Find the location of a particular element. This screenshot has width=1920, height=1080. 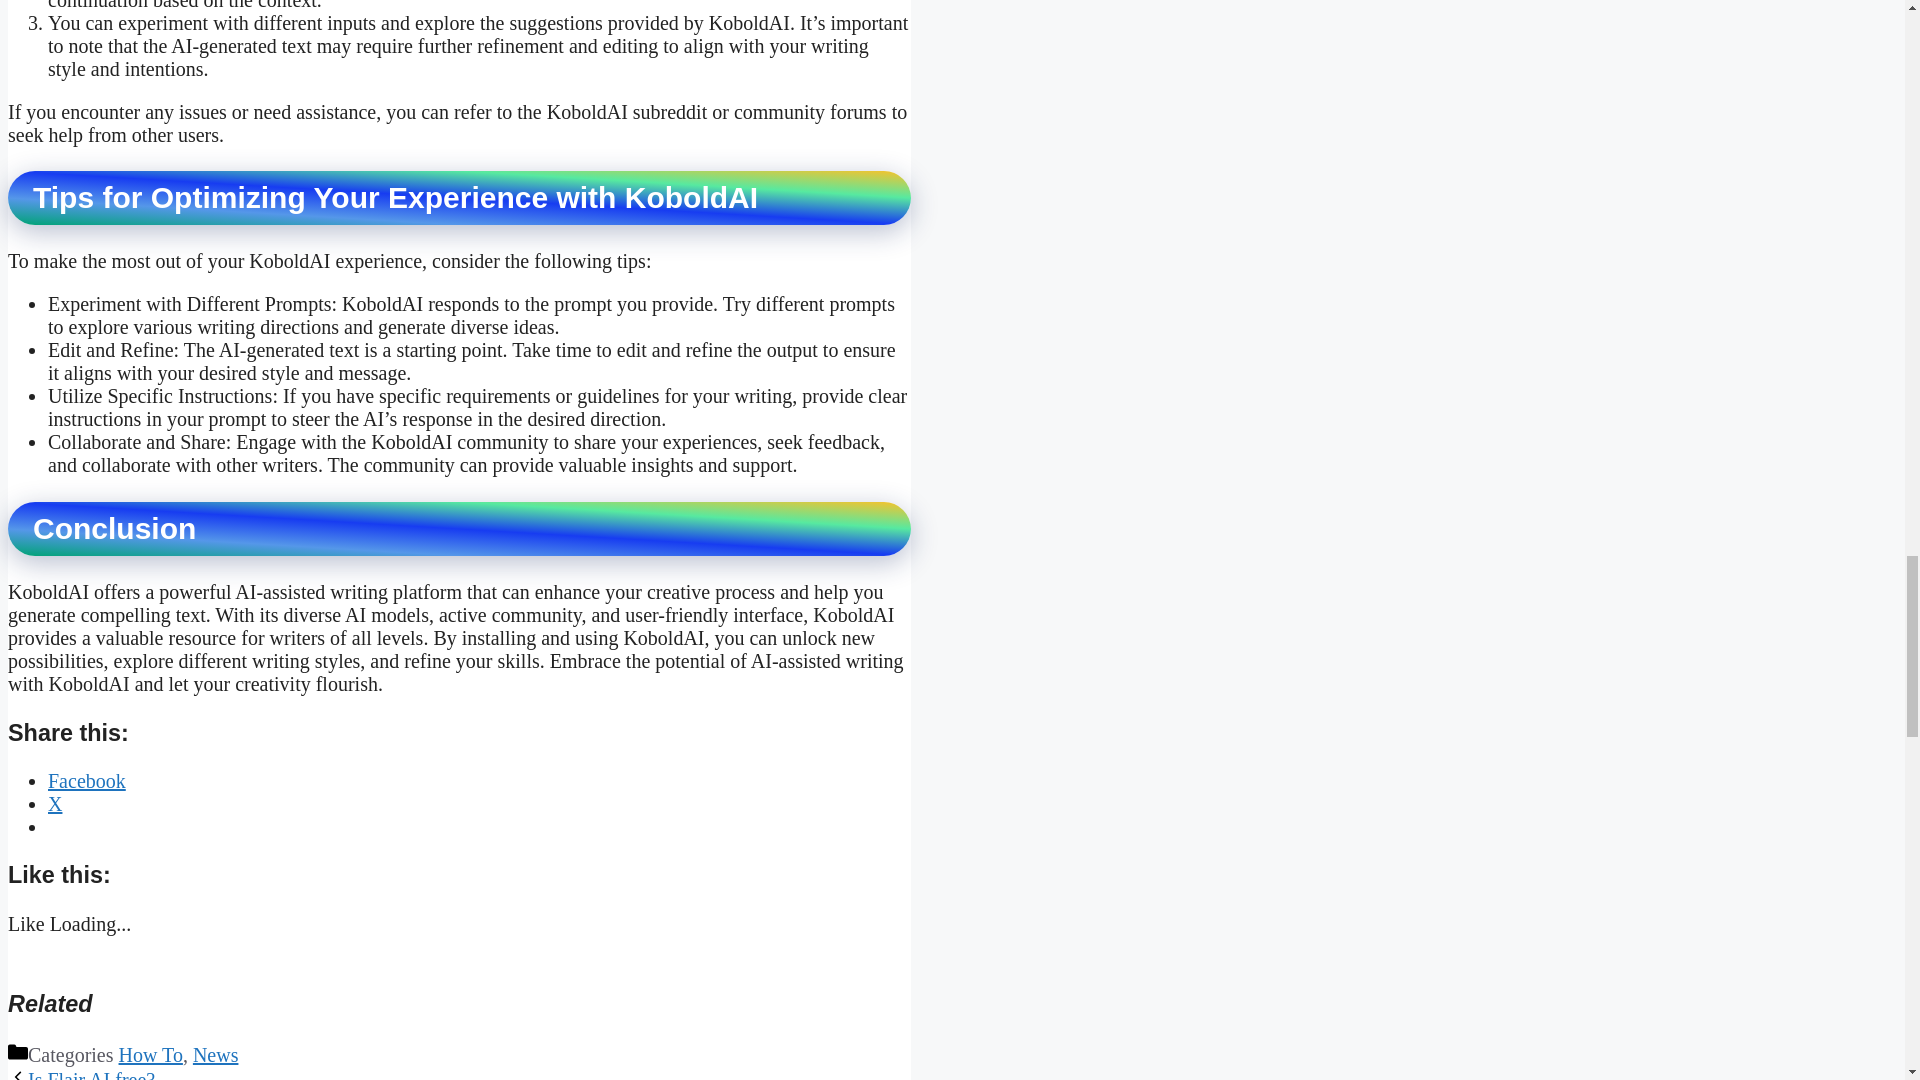

Is Flair AI free? is located at coordinates (92, 1074).